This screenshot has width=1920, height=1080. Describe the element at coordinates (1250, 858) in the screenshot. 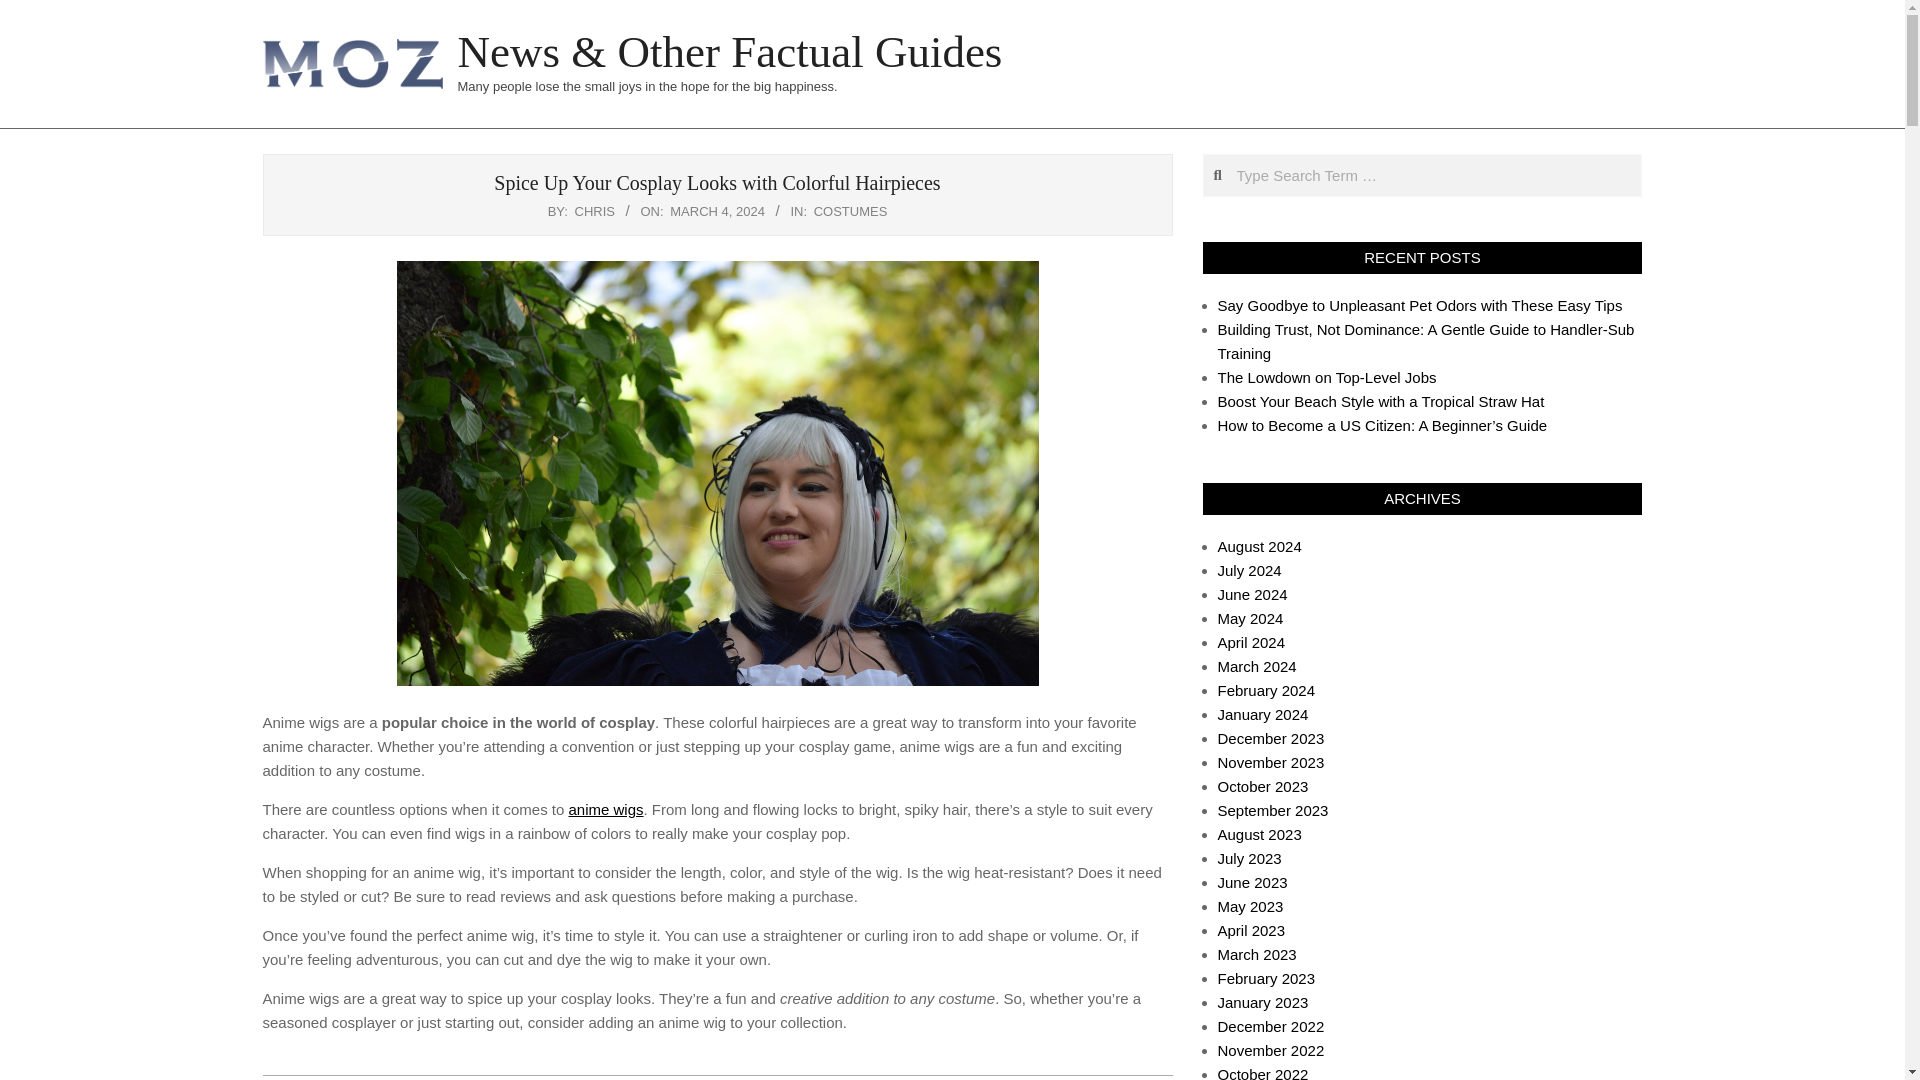

I see `July 2023` at that location.